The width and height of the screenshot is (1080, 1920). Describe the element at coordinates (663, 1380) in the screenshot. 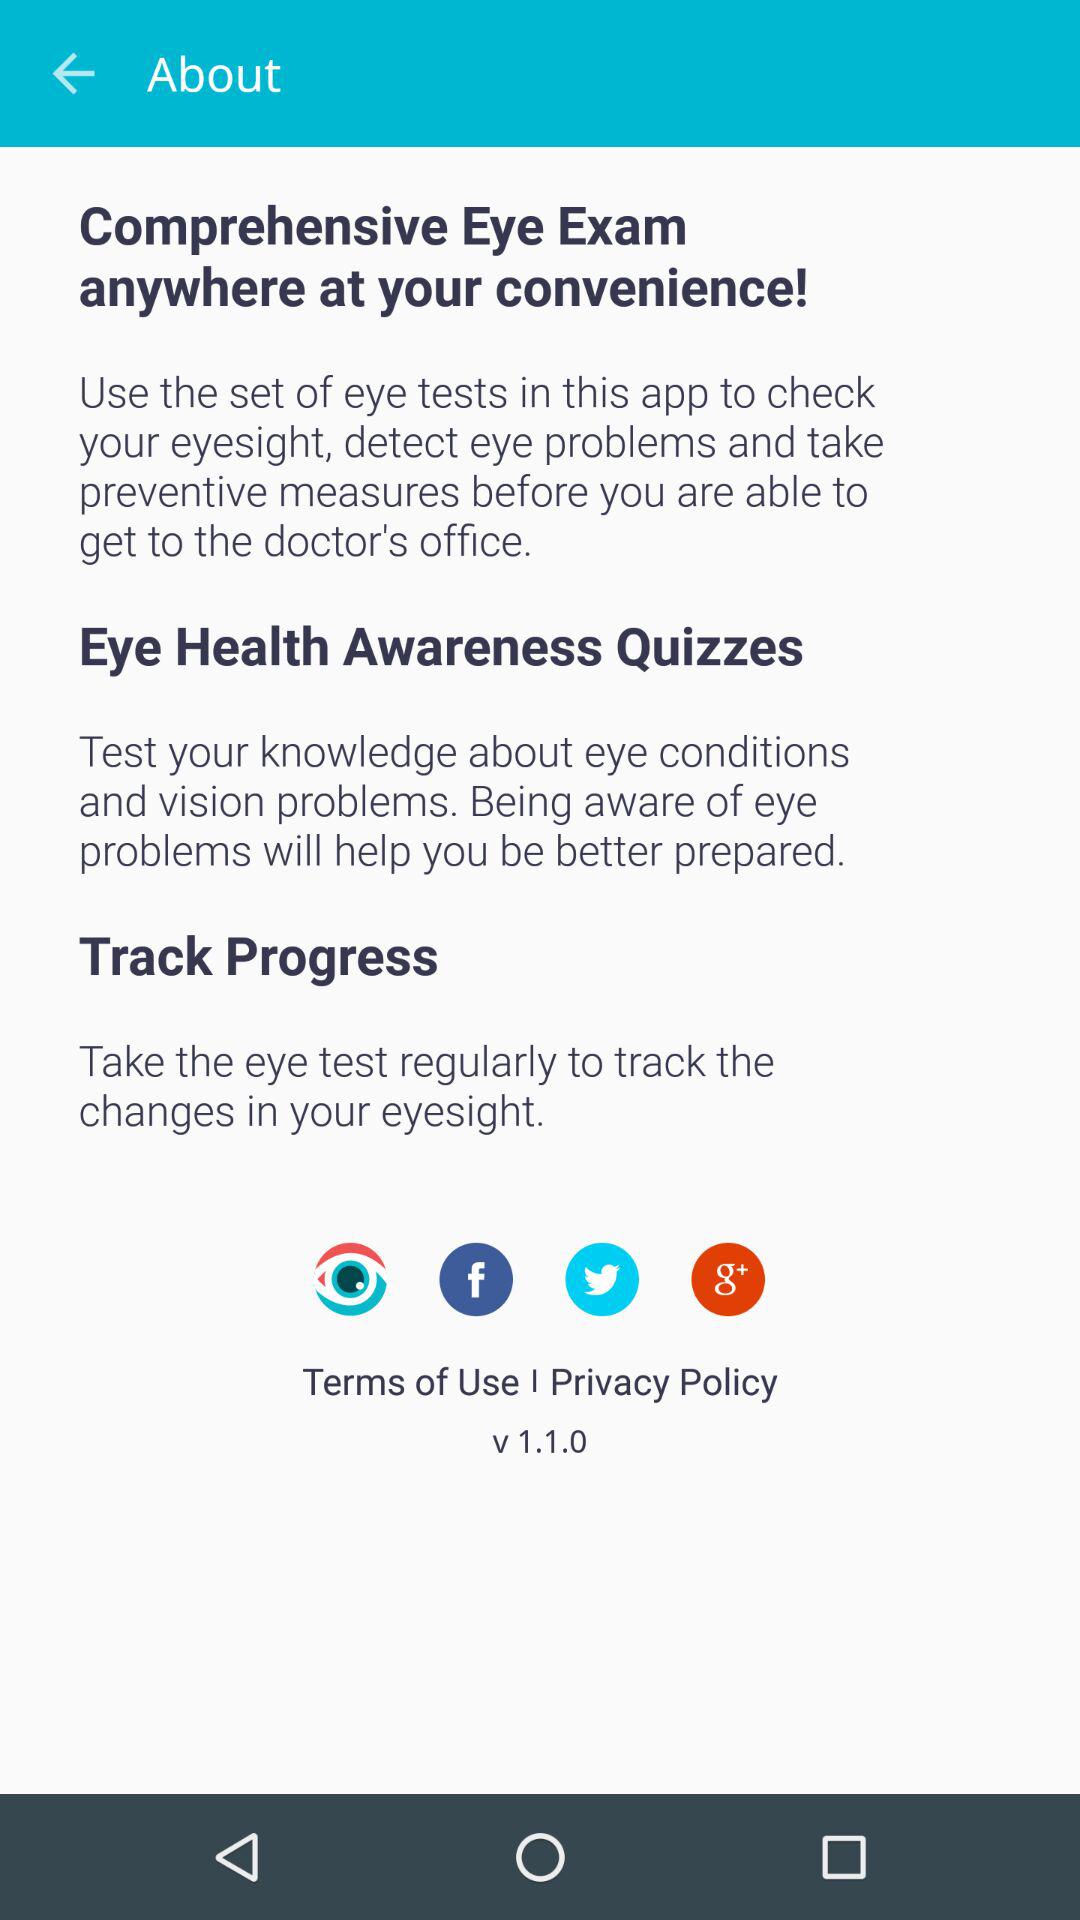

I see `open the privacy policy` at that location.